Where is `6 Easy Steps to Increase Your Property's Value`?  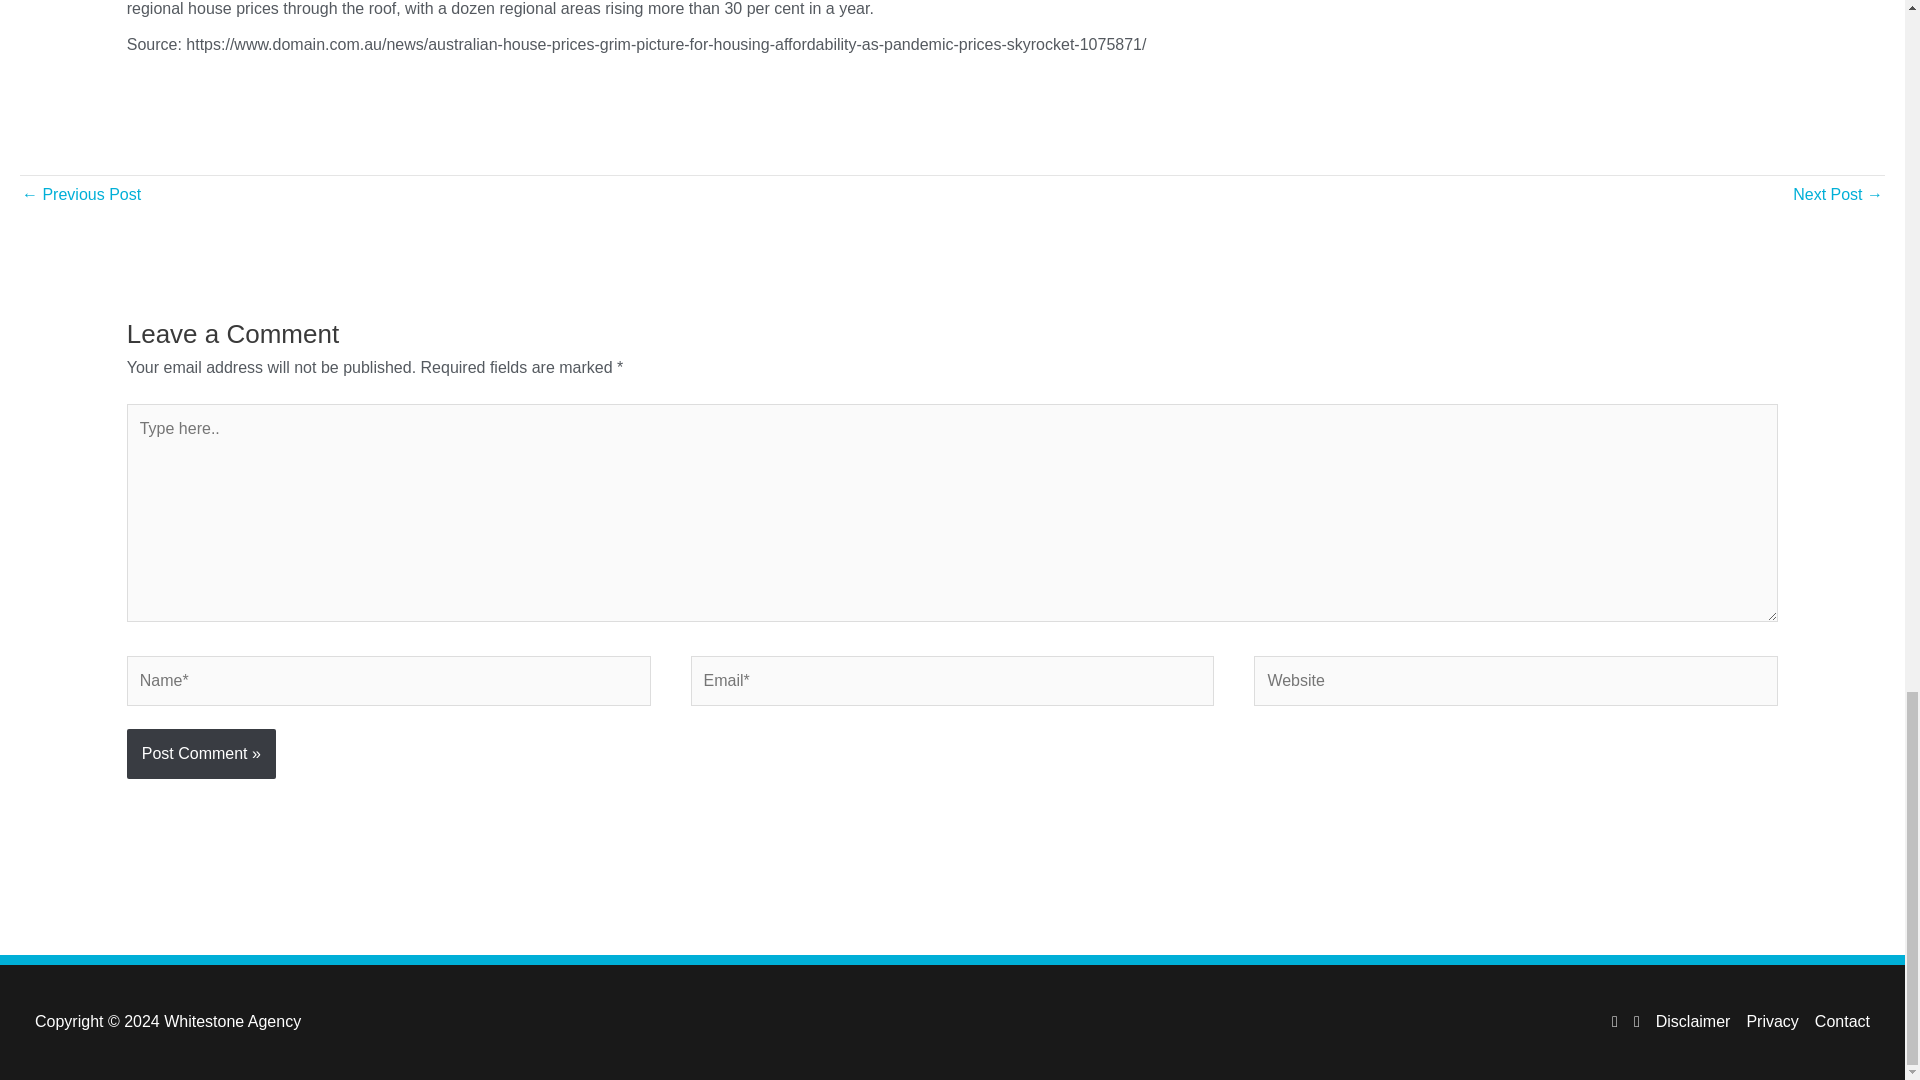 6 Easy Steps to Increase Your Property's Value is located at coordinates (80, 196).